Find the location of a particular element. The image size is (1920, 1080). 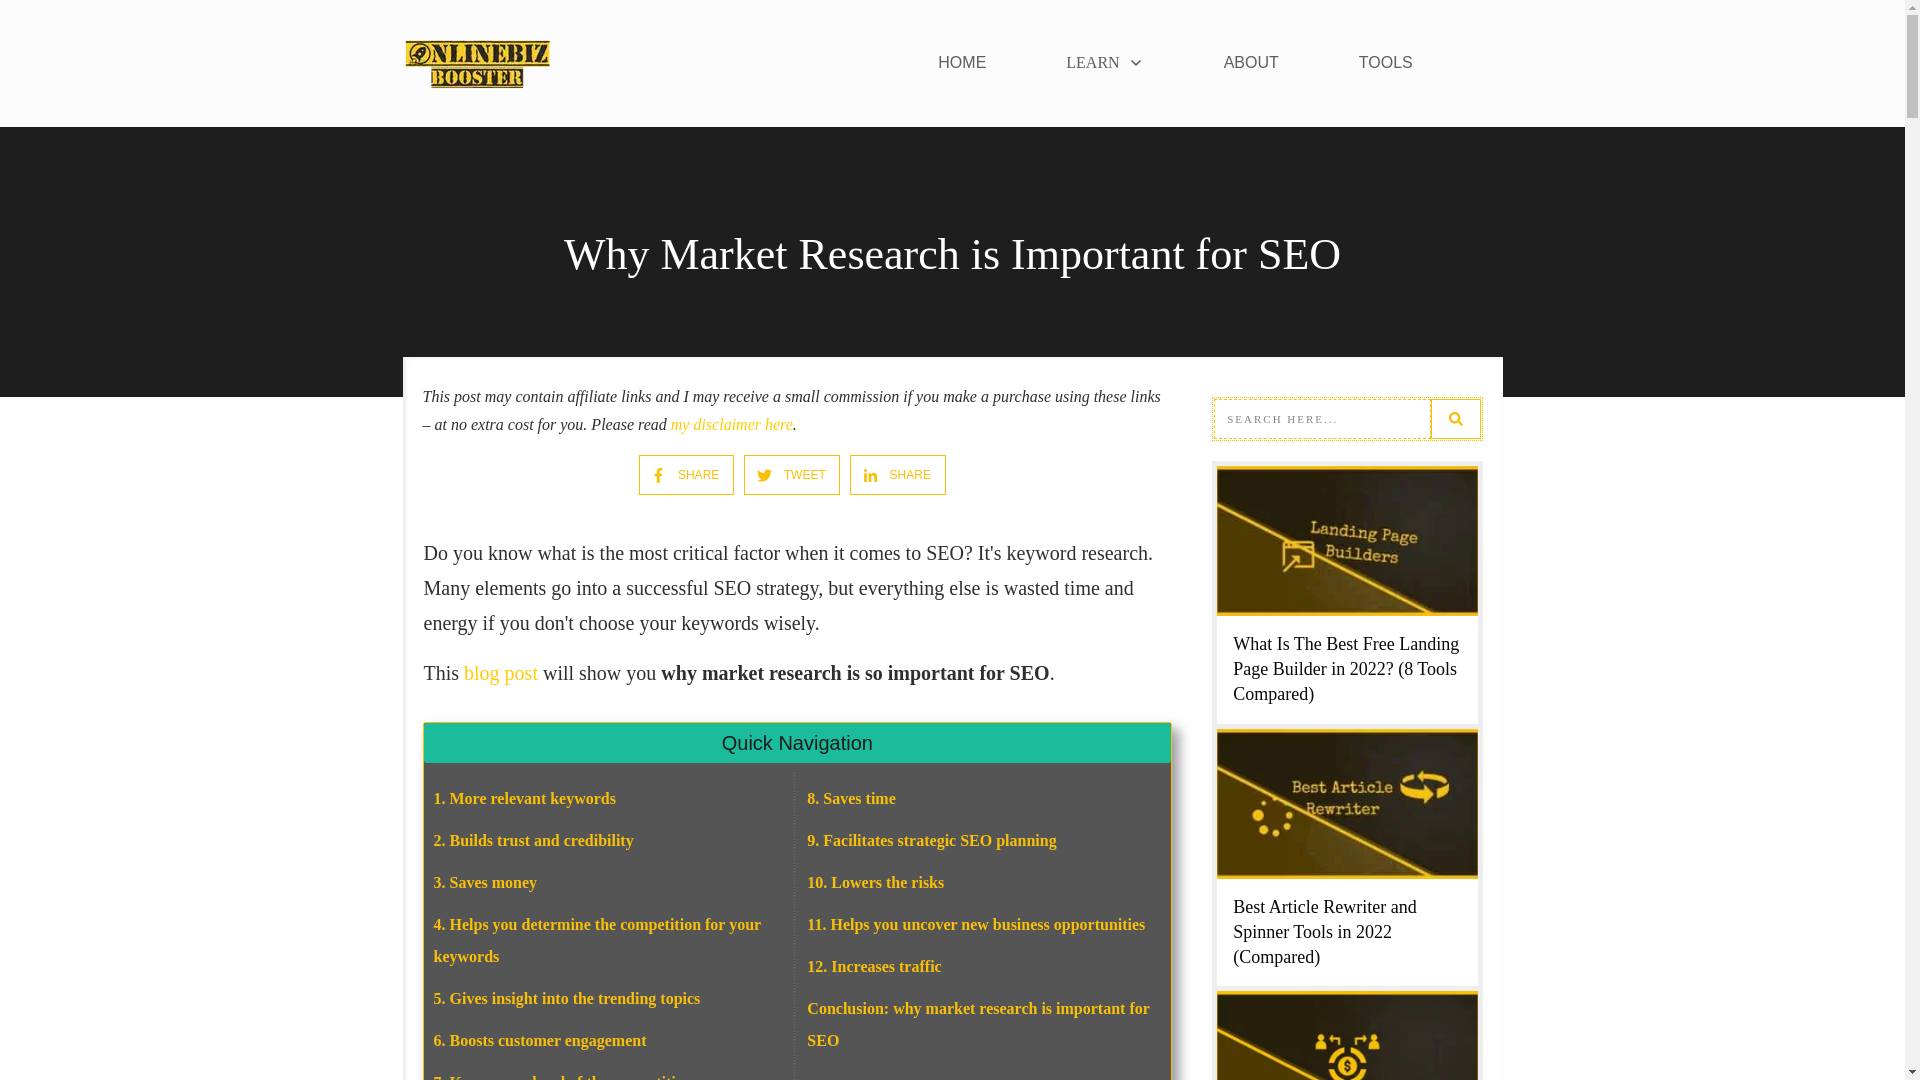

3. Saves money is located at coordinates (485, 882).